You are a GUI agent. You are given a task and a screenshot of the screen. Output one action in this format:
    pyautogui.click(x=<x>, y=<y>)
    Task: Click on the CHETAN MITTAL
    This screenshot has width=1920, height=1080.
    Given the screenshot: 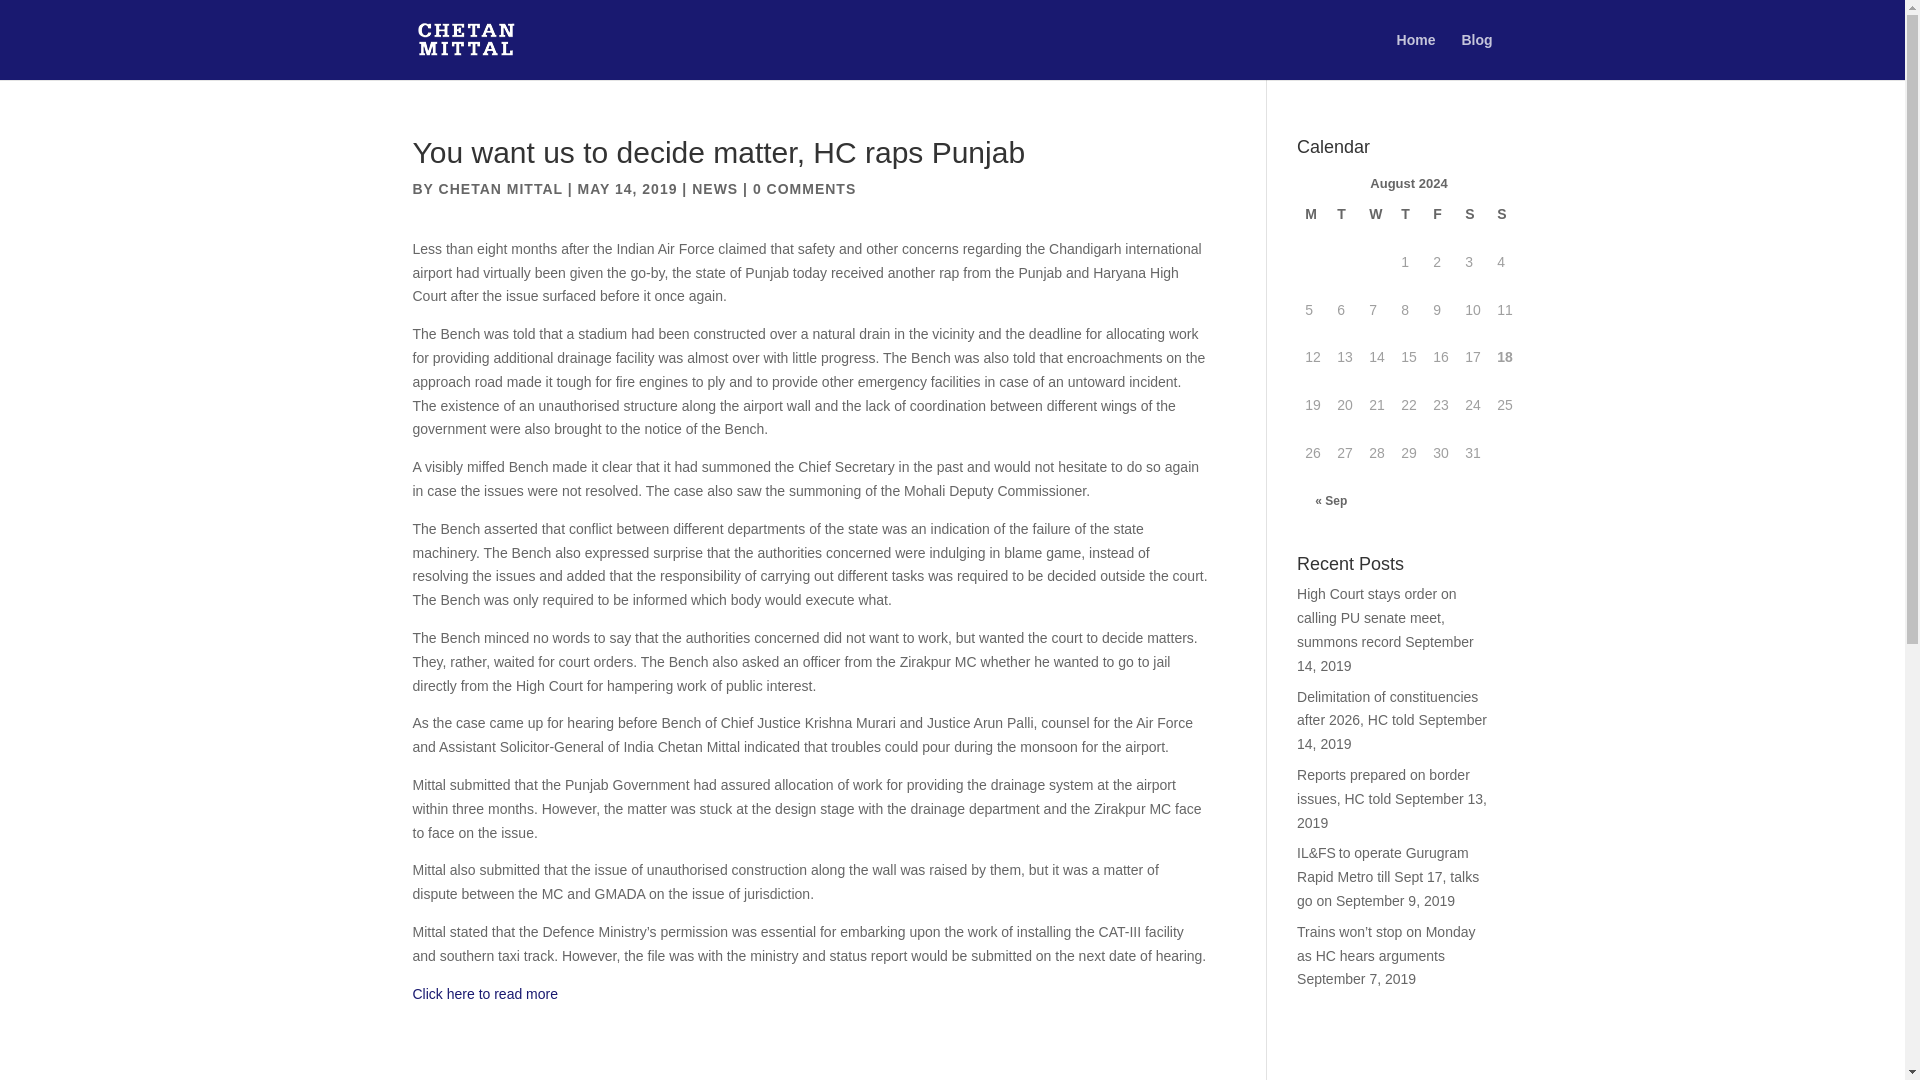 What is the action you would take?
    pyautogui.click(x=500, y=188)
    